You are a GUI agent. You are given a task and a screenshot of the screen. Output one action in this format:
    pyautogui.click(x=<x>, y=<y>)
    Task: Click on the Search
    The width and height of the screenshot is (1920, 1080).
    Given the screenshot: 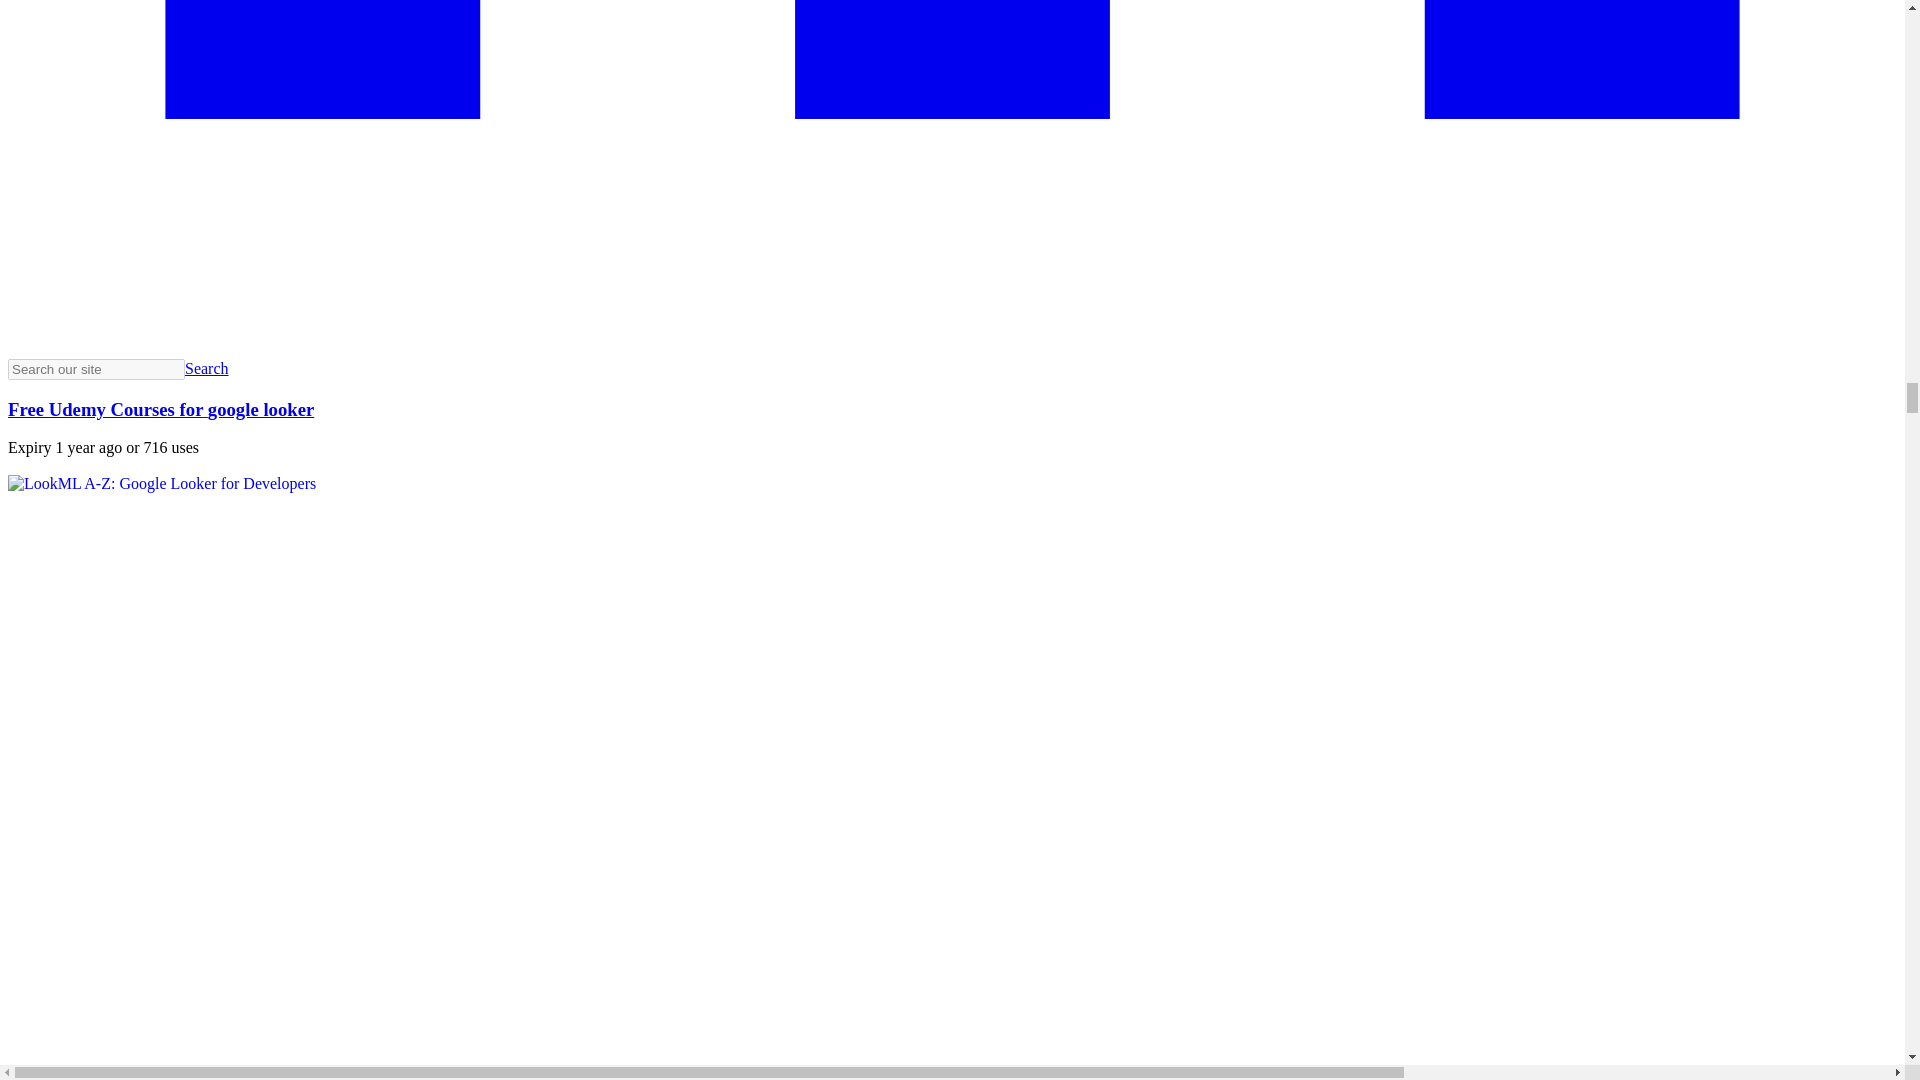 What is the action you would take?
    pyautogui.click(x=206, y=368)
    